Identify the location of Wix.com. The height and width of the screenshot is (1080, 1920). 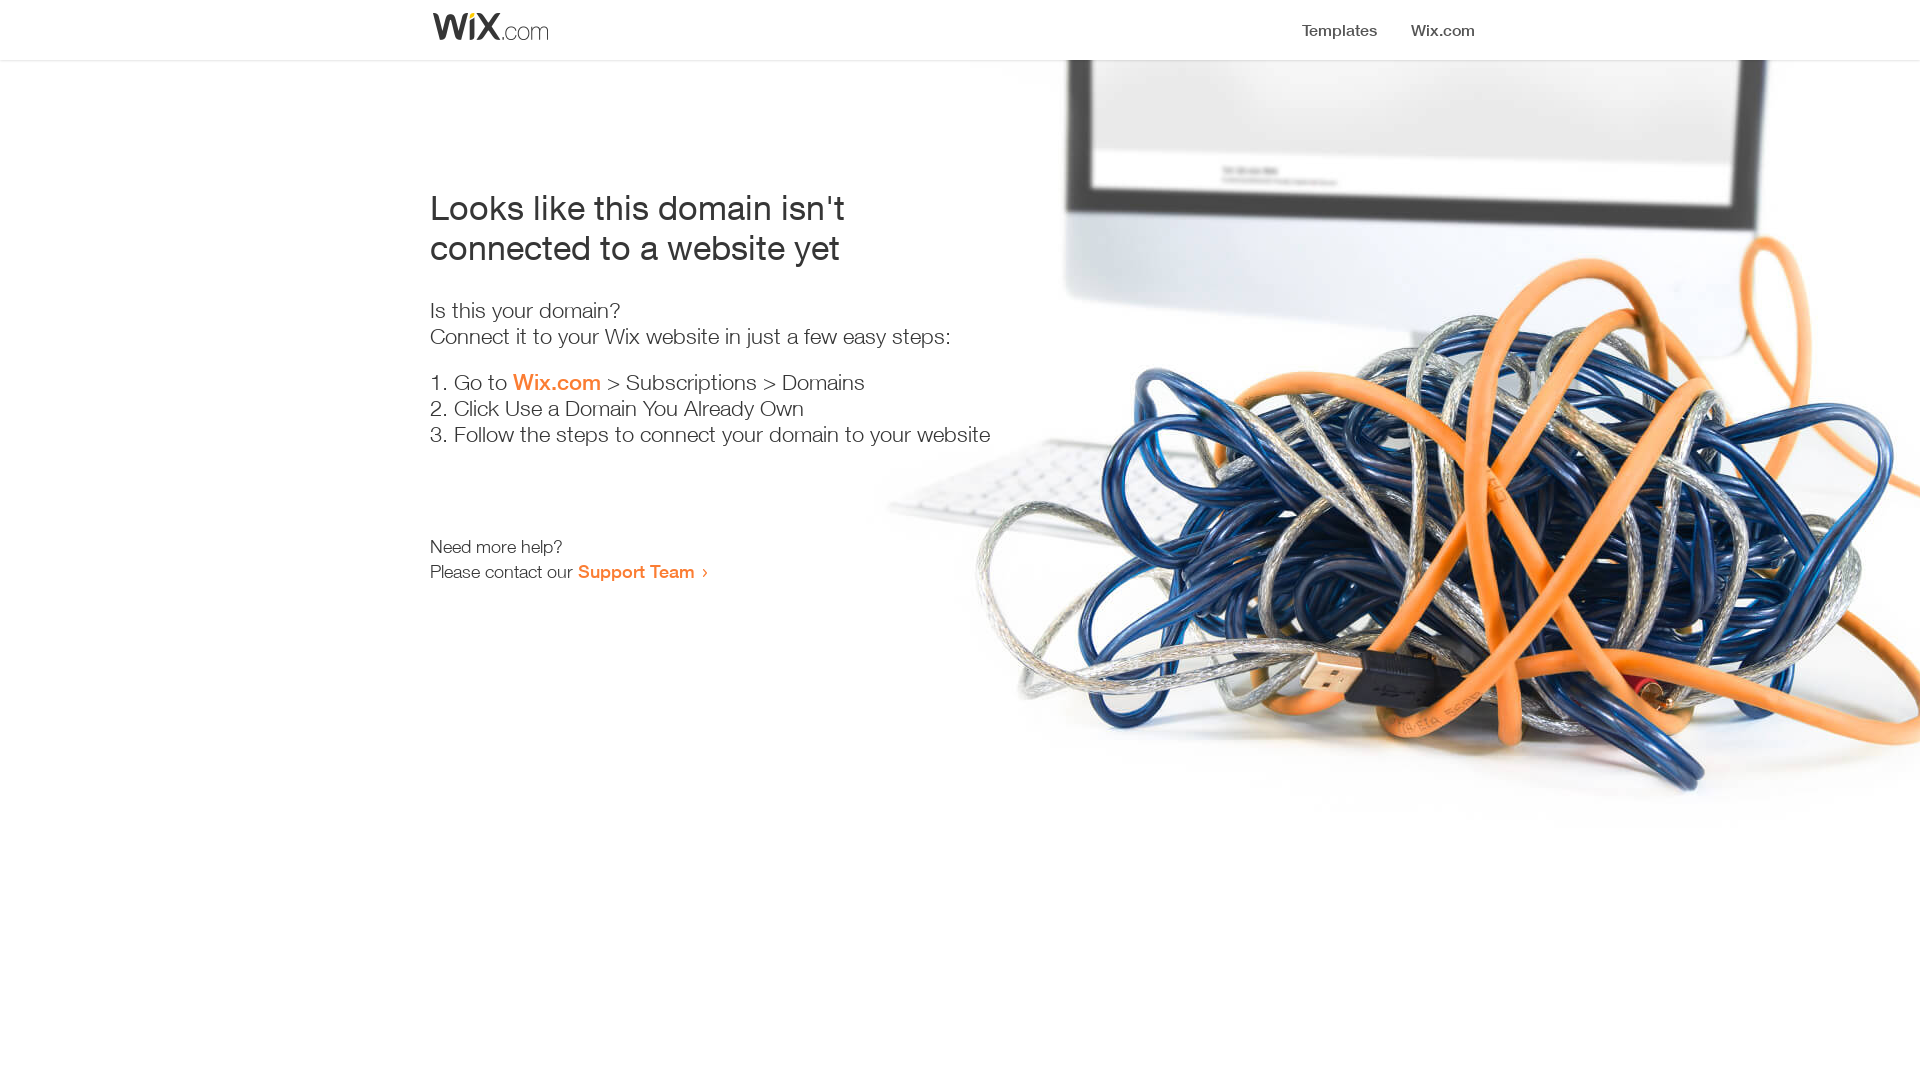
(557, 382).